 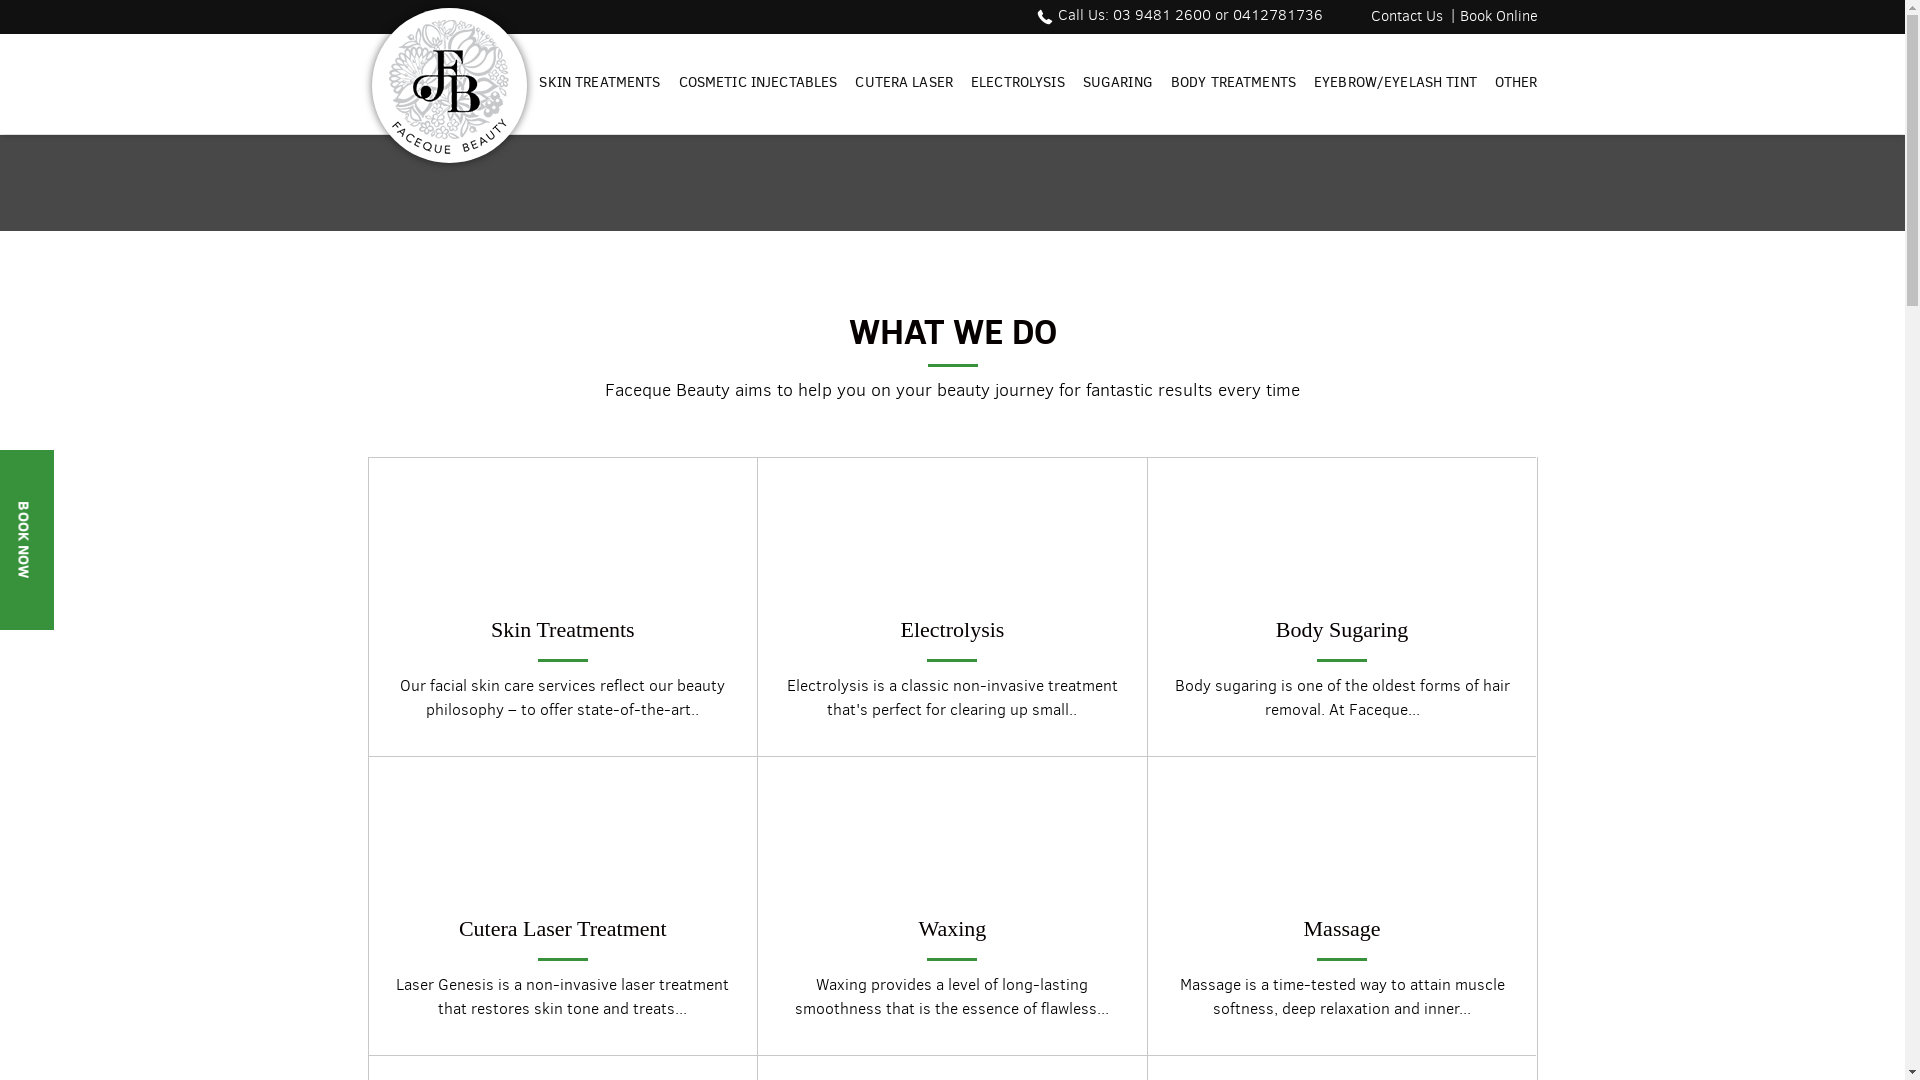 What do you see at coordinates (448, 87) in the screenshot?
I see `logo` at bounding box center [448, 87].